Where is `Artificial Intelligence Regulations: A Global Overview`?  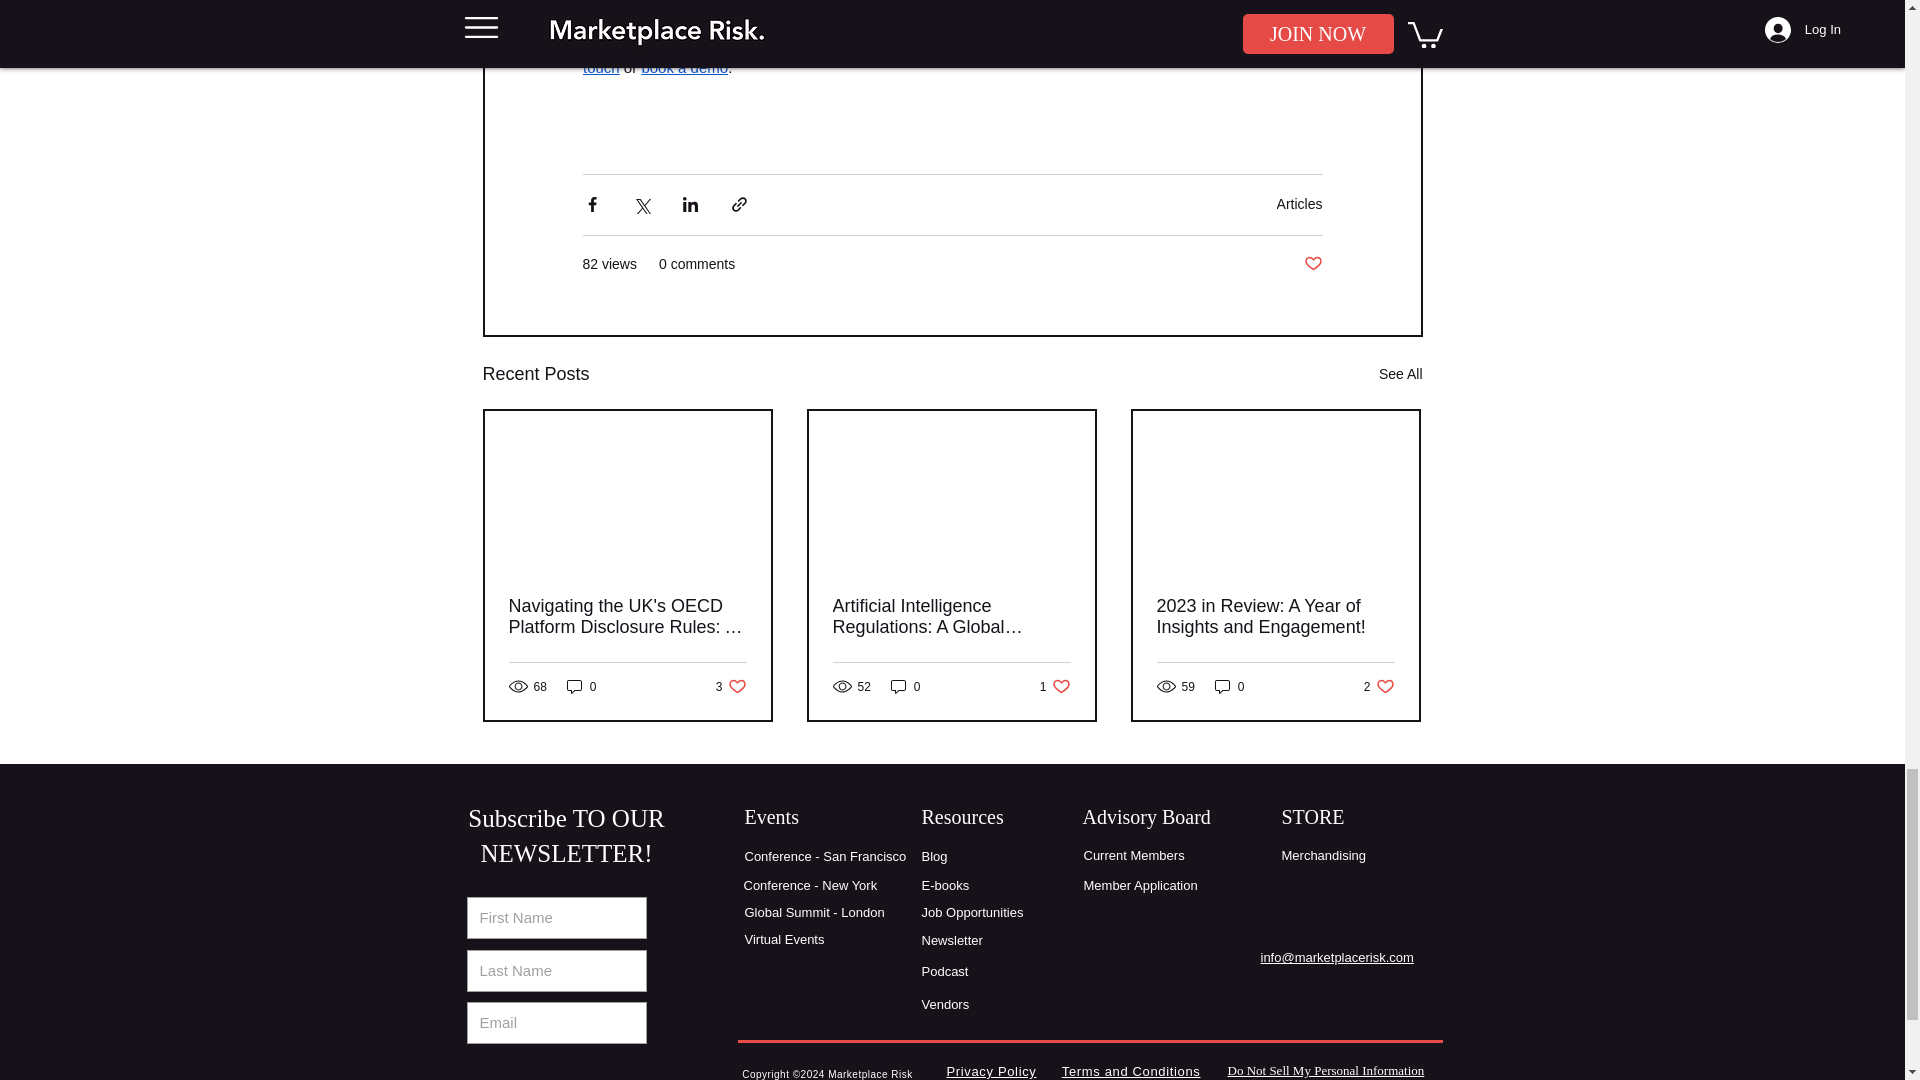
Artificial Intelligence Regulations: A Global Overview is located at coordinates (825, 856).